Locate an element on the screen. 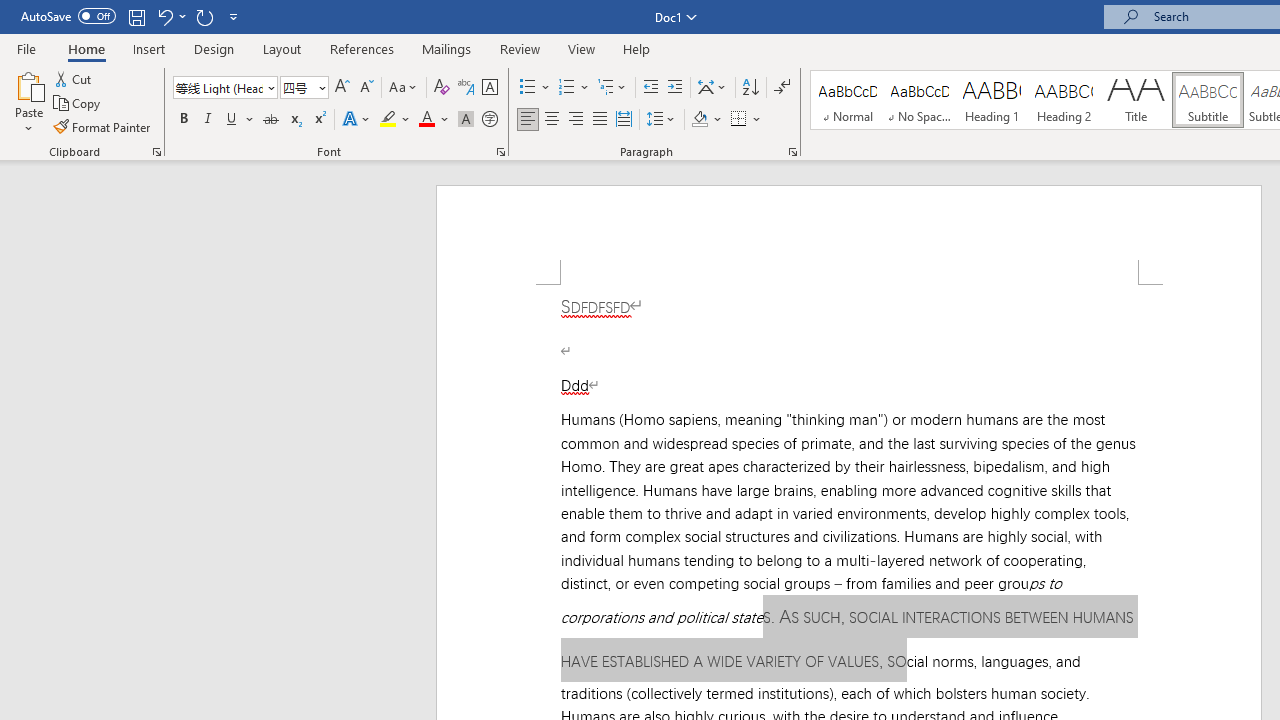 The width and height of the screenshot is (1280, 720). Font is located at coordinates (218, 87).